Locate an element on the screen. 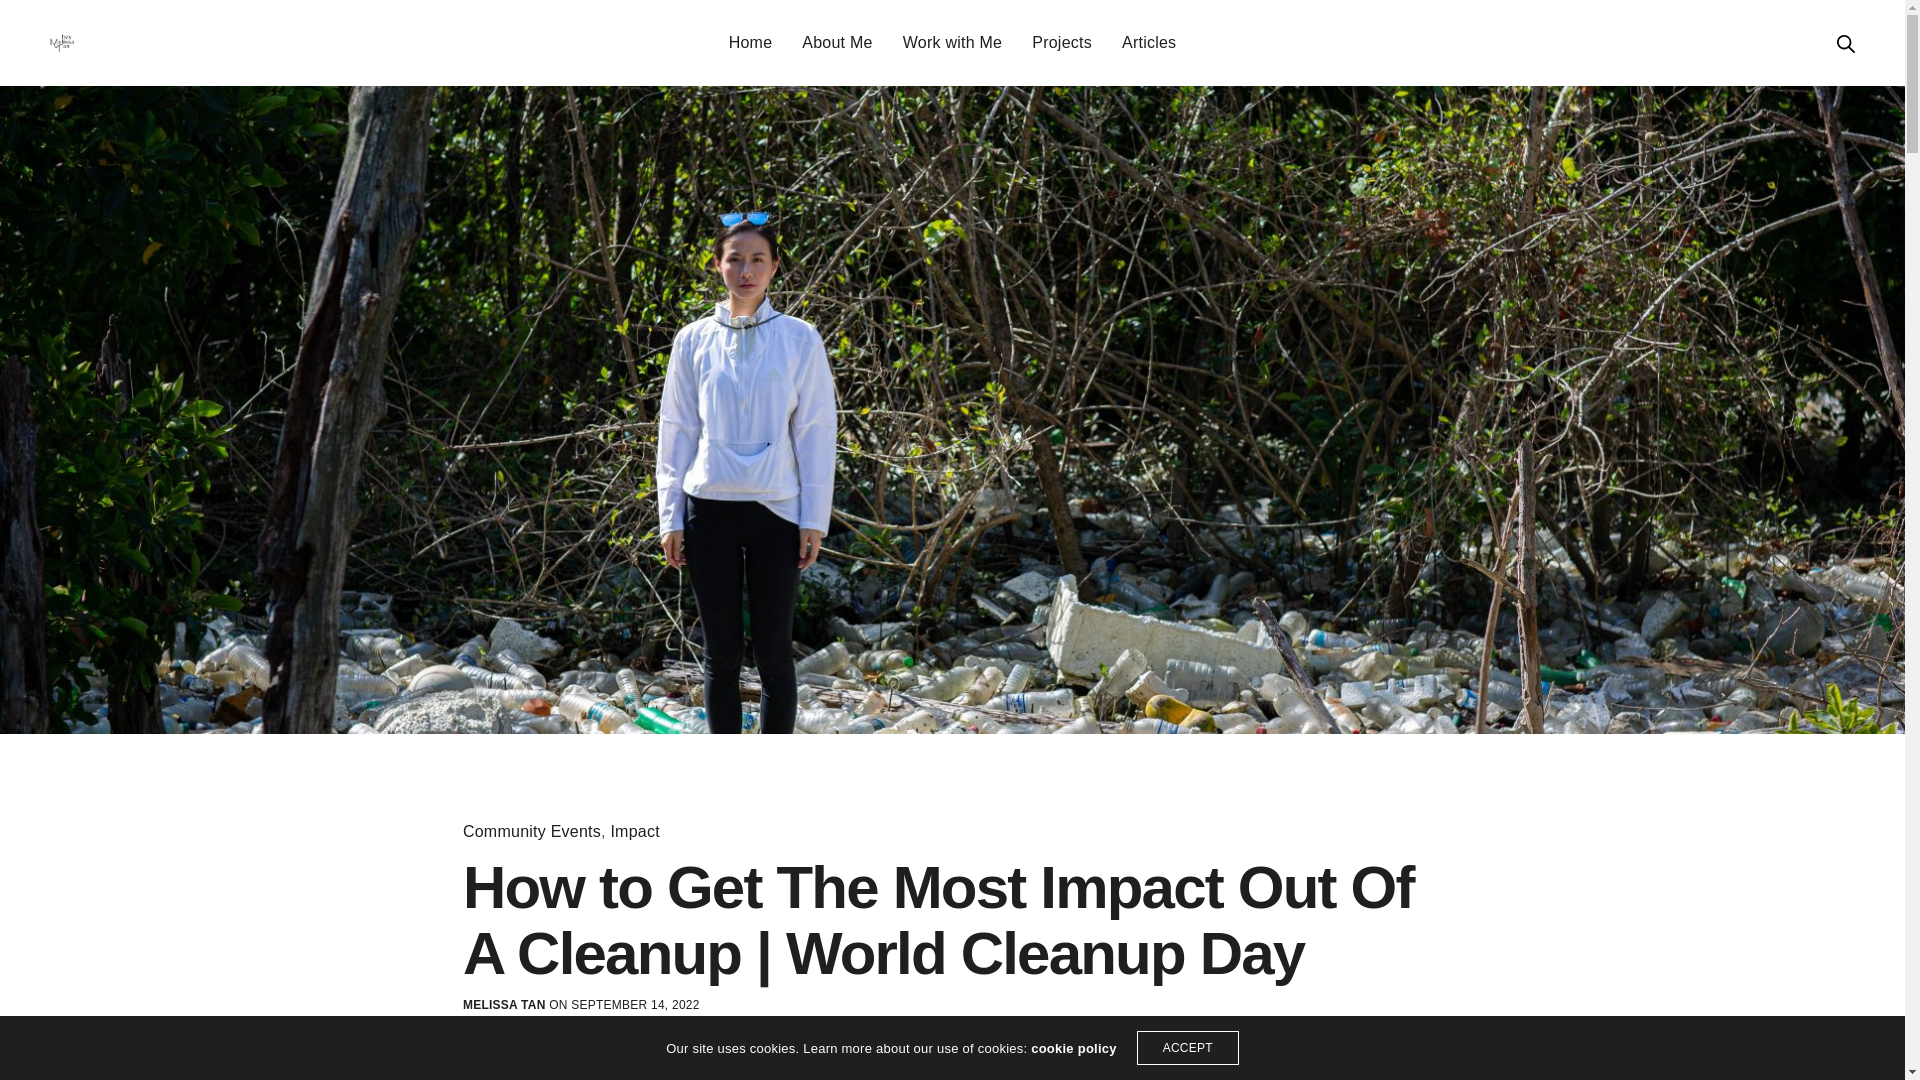 This screenshot has height=1080, width=1920. Search is located at coordinates (1846, 43).